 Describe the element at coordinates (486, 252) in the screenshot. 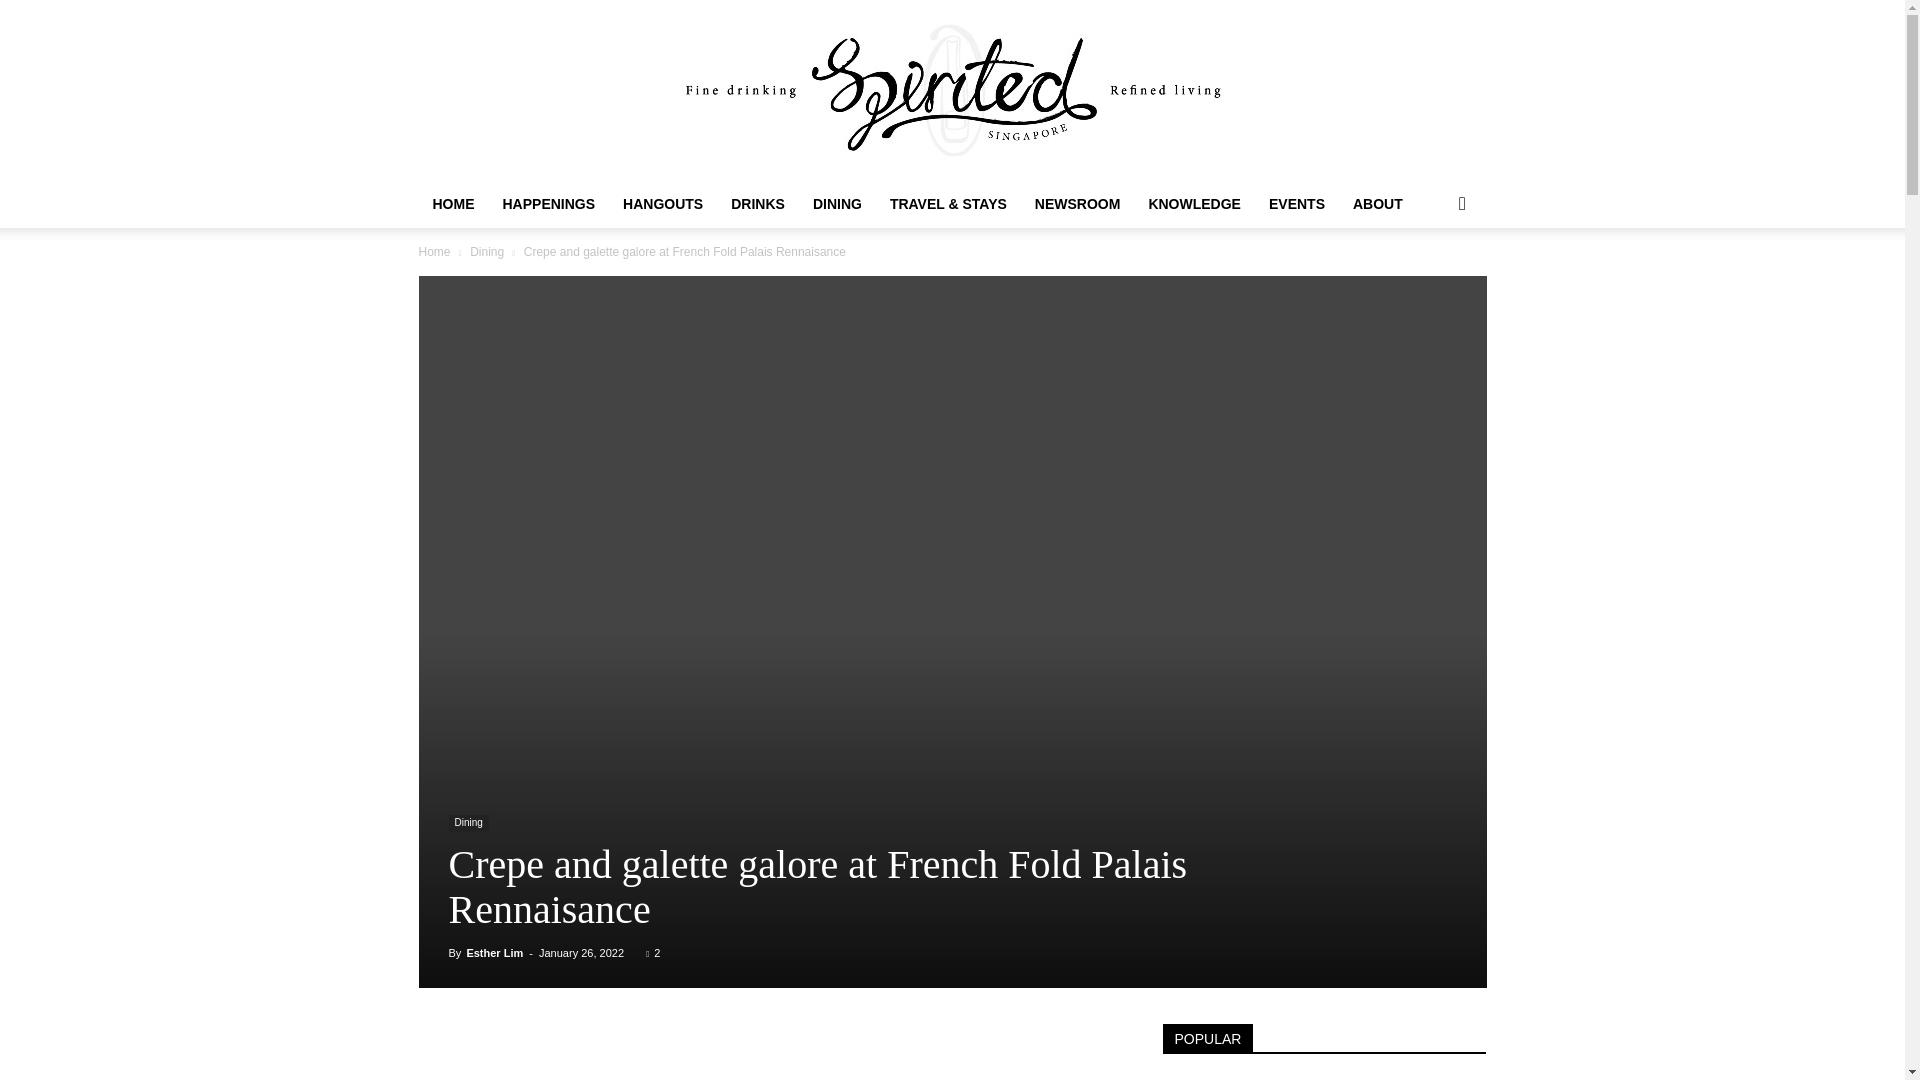

I see `View all posts in Dining` at that location.